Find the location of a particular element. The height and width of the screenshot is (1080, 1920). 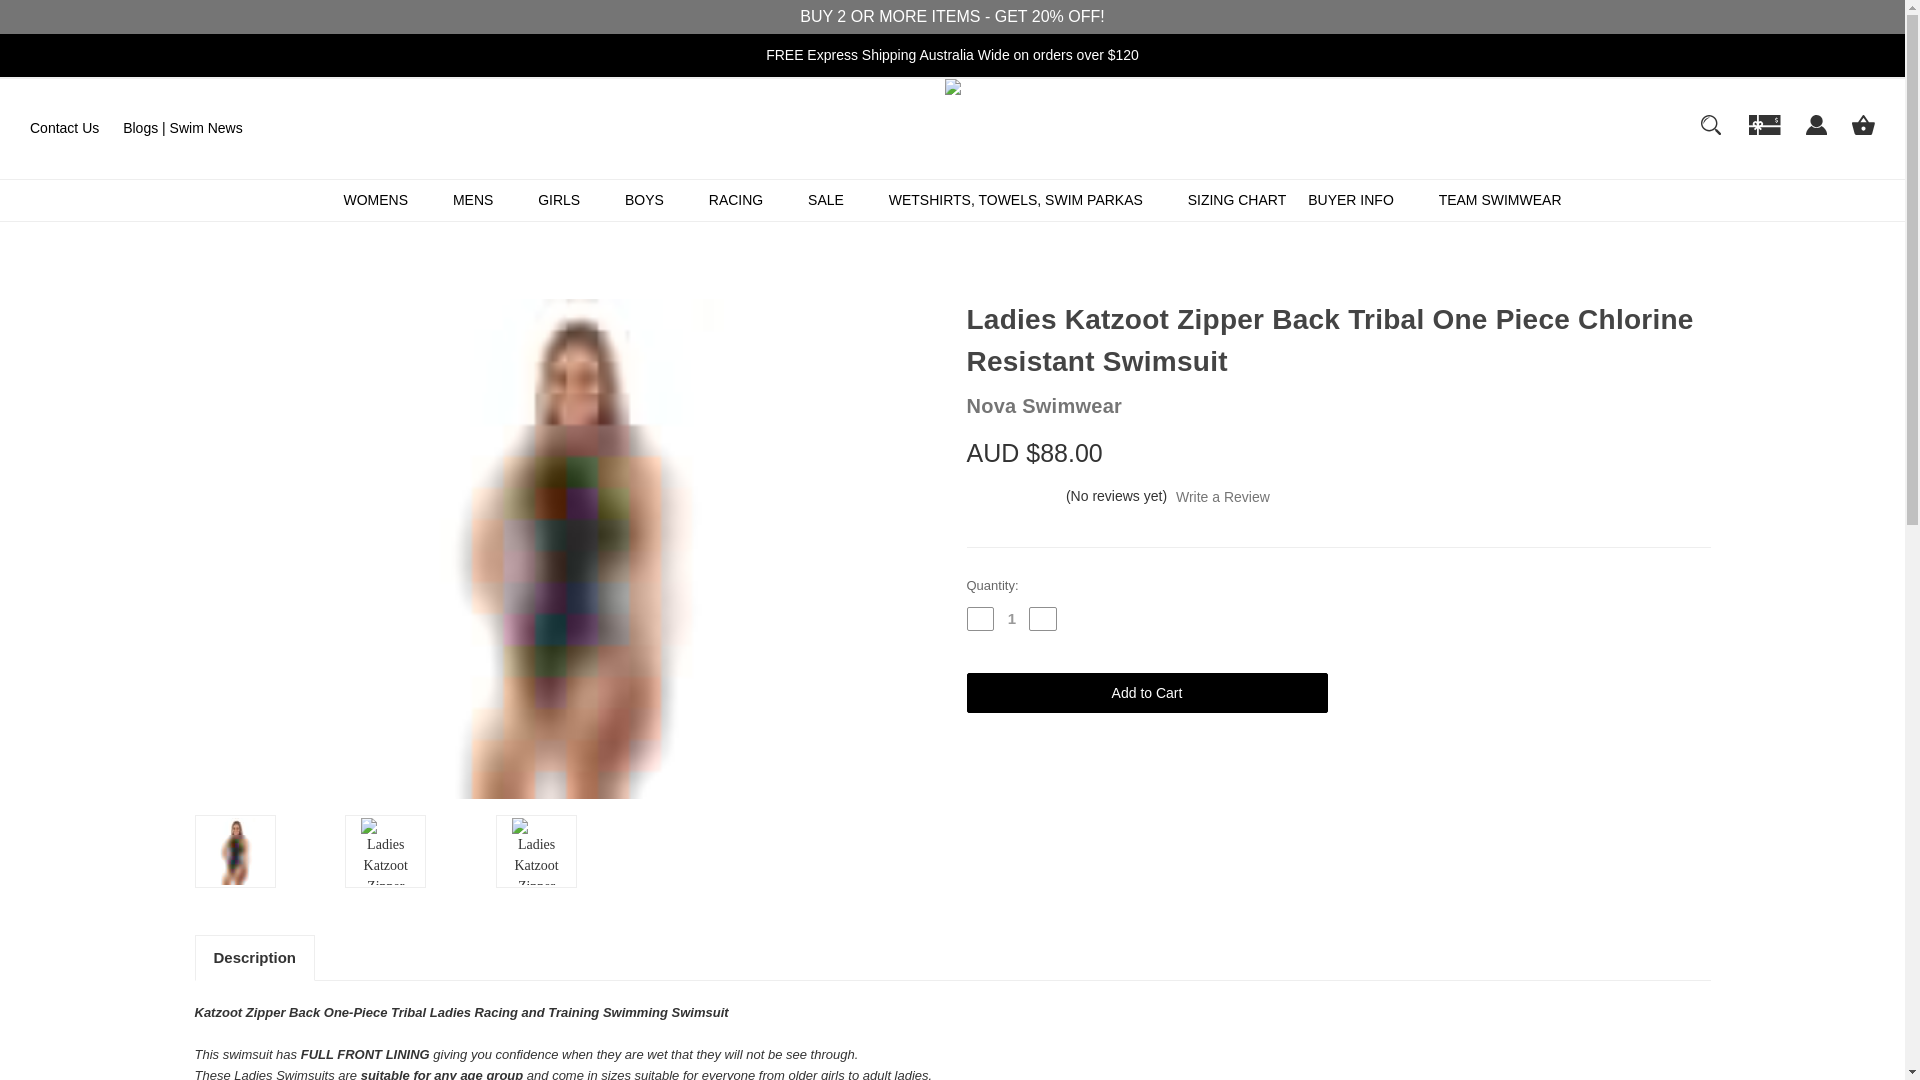

BOYS is located at coordinates (656, 200).